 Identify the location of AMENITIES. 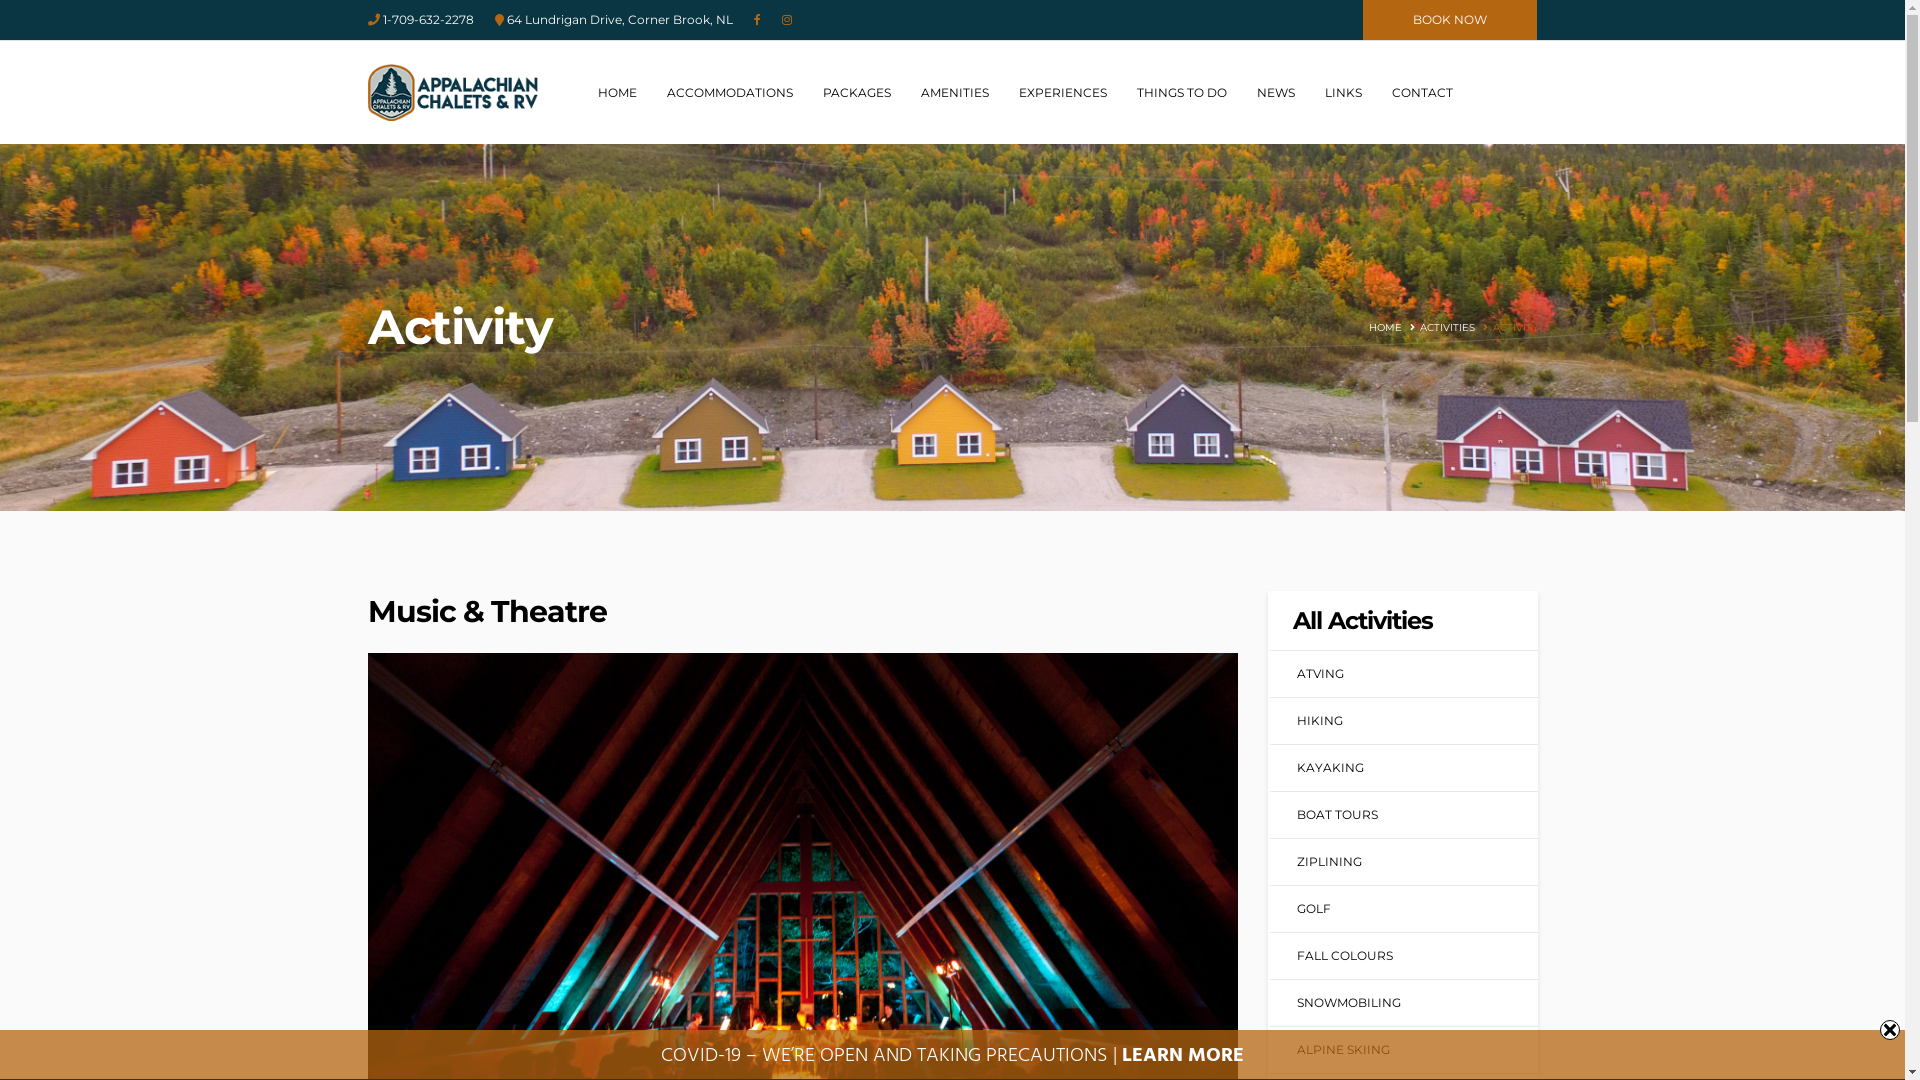
(954, 93).